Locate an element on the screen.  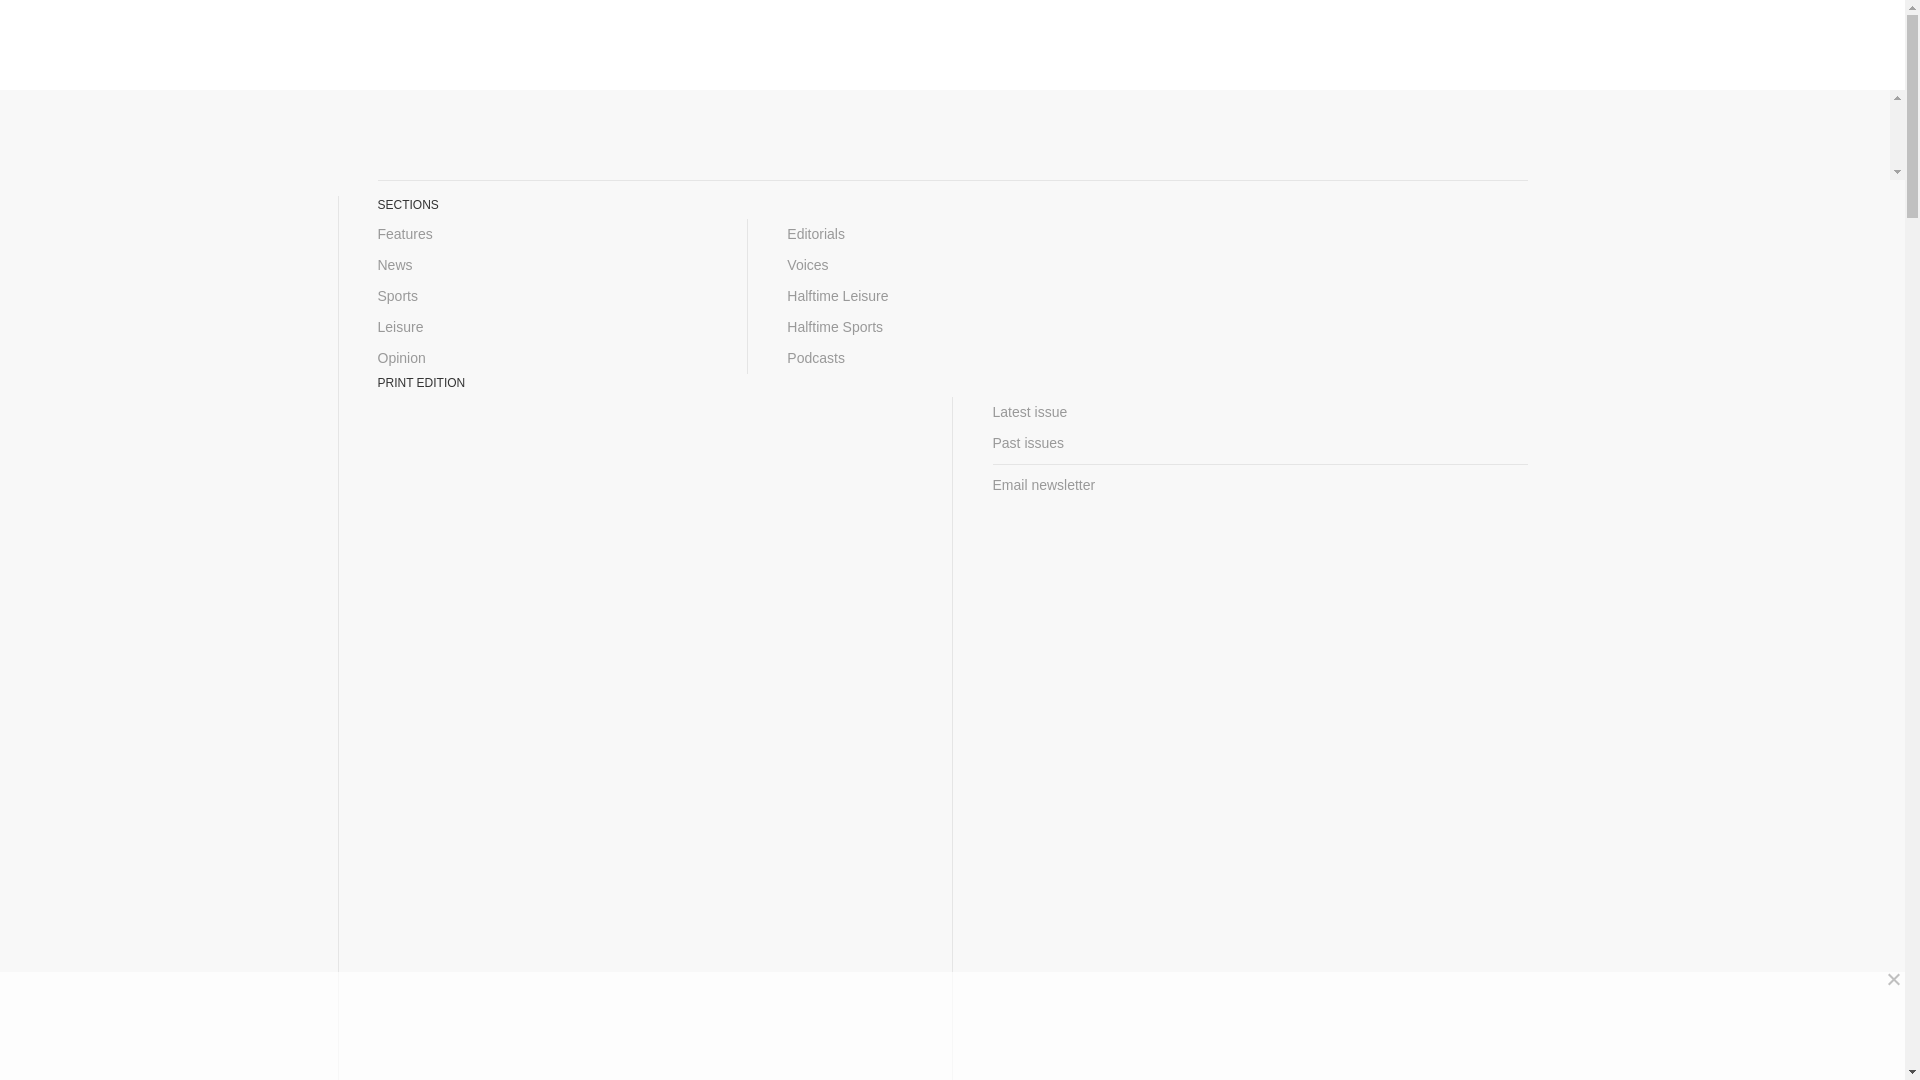
Past issues is located at coordinates (1259, 443).